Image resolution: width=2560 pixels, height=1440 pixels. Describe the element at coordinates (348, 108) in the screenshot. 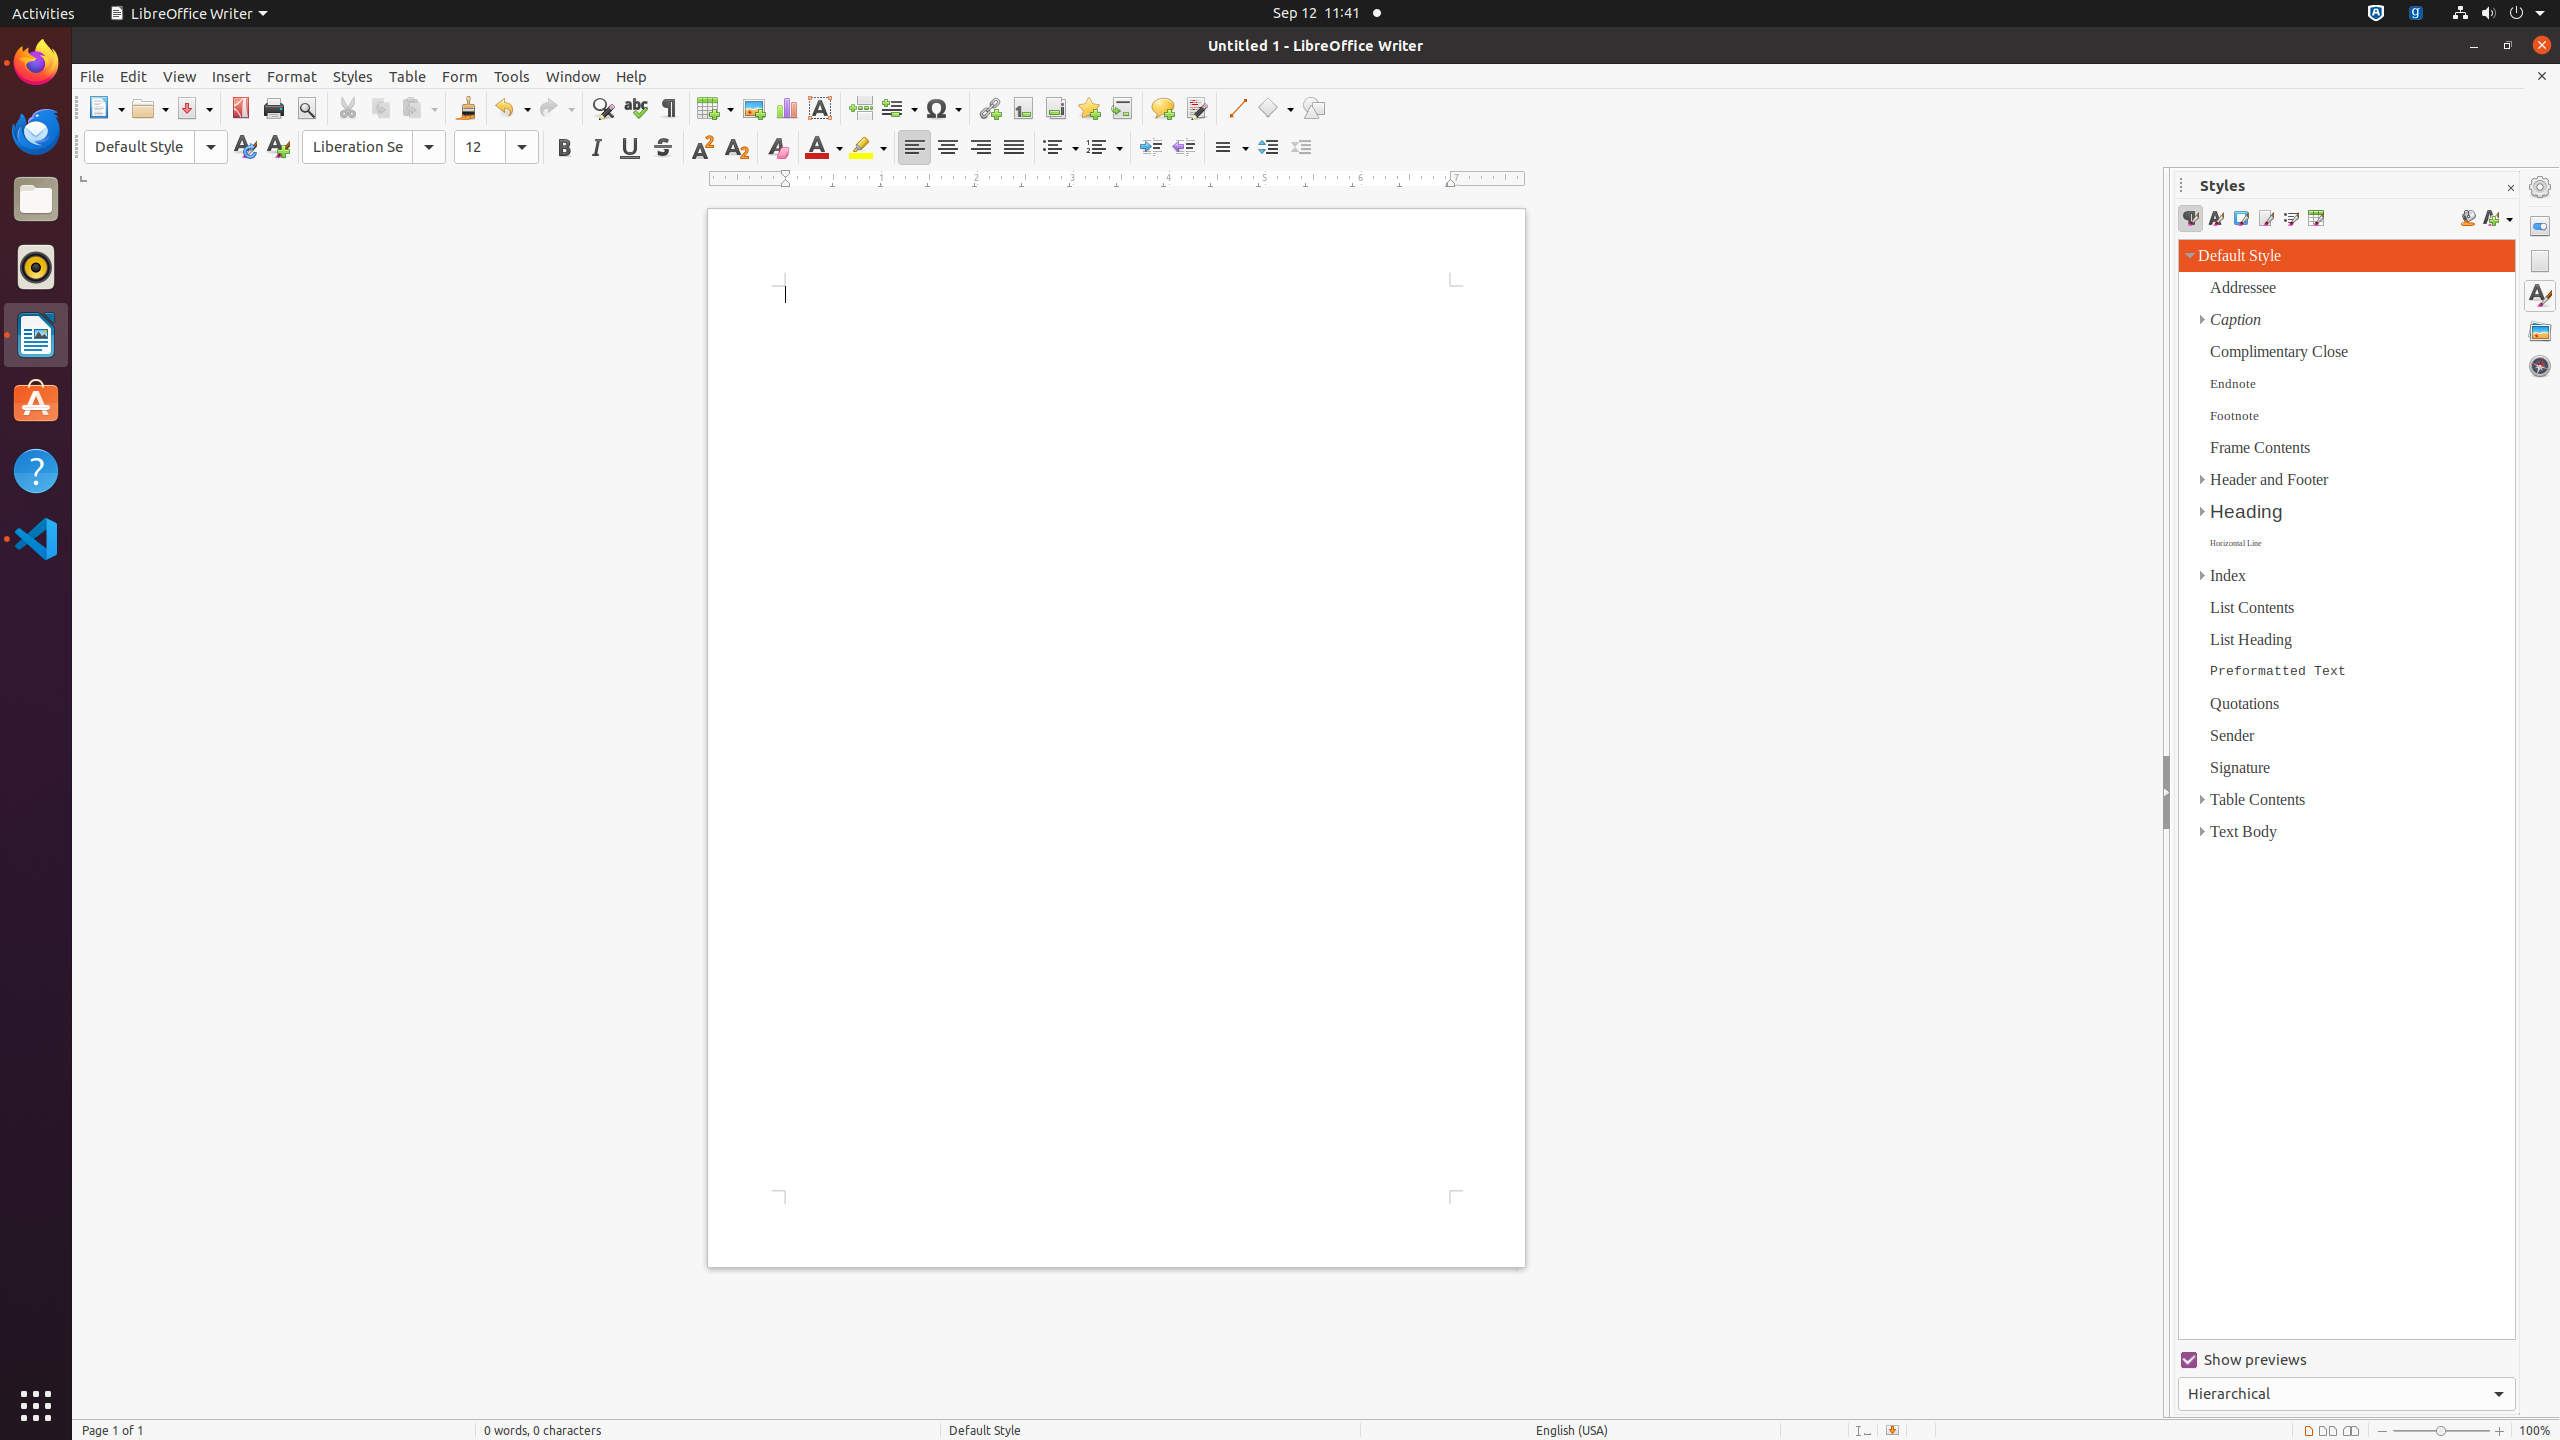

I see `Cut` at that location.